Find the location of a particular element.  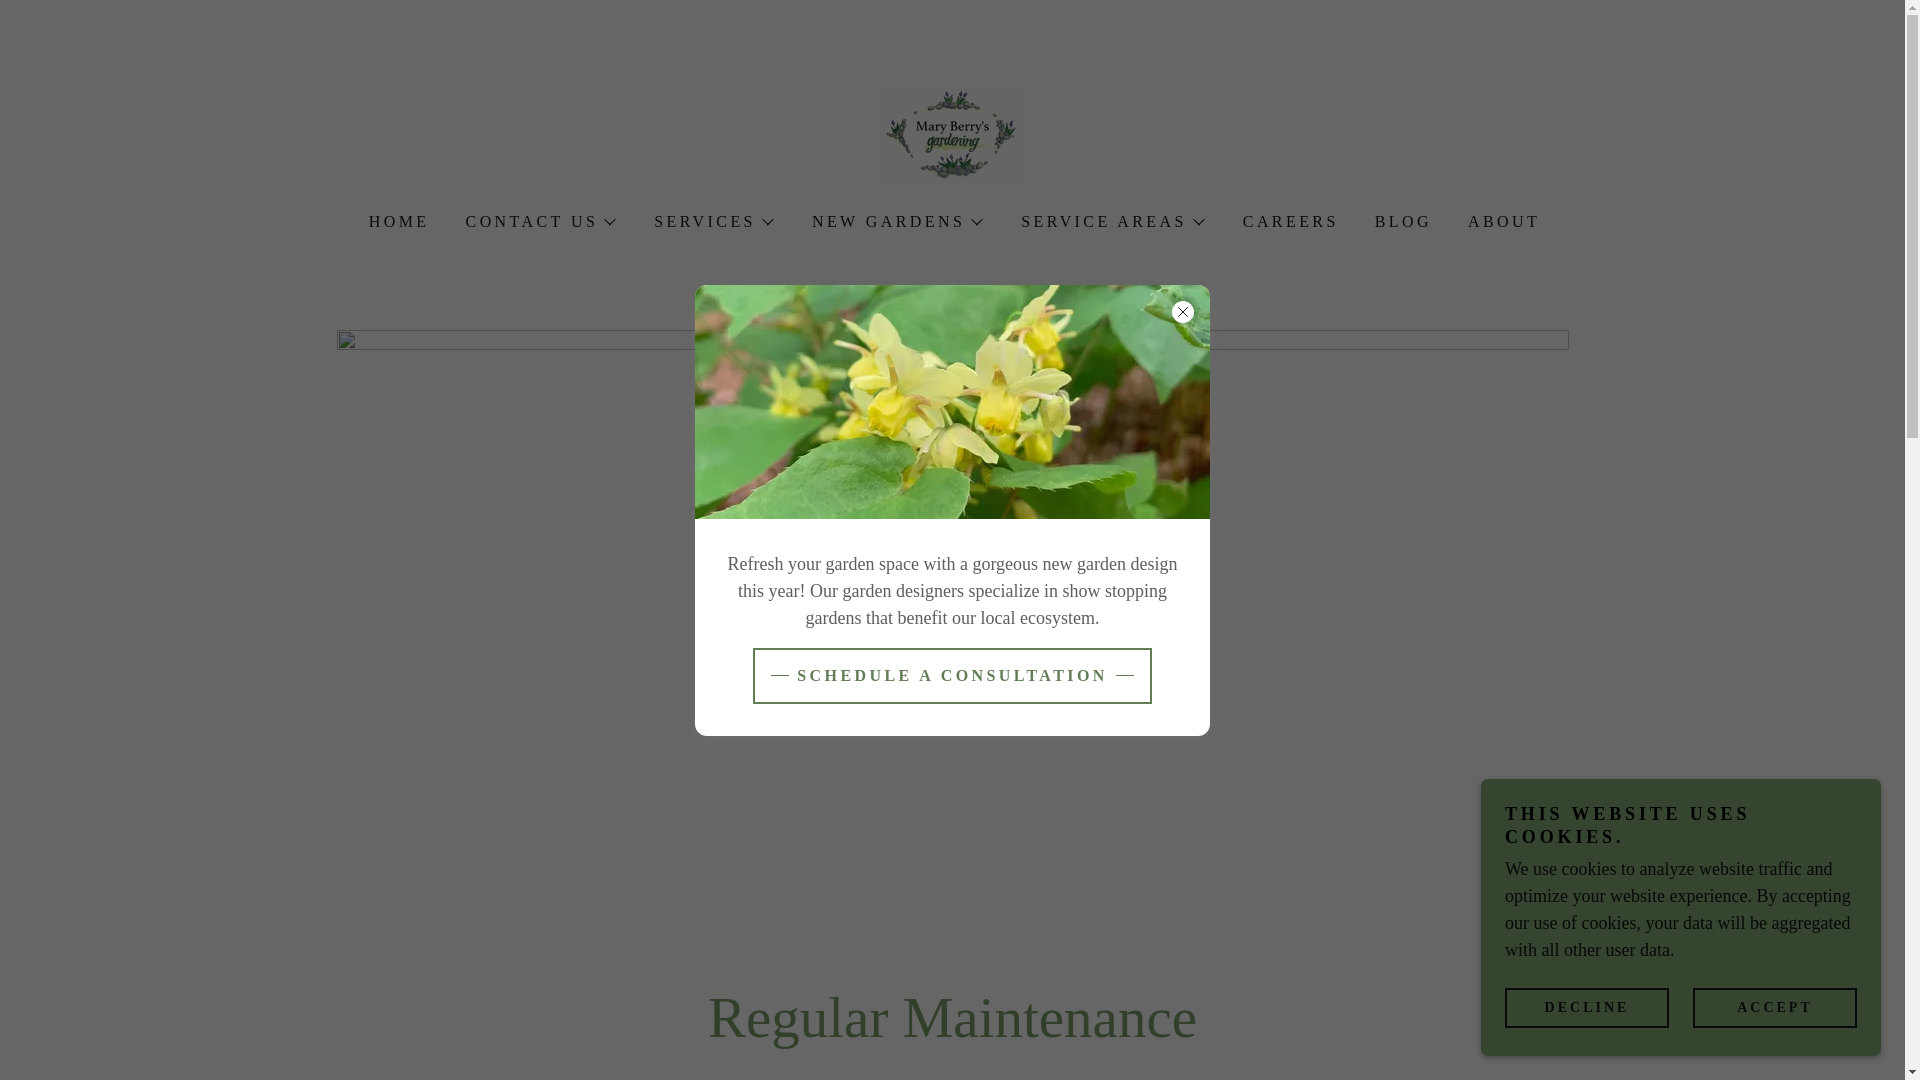

BLOG is located at coordinates (1402, 222).